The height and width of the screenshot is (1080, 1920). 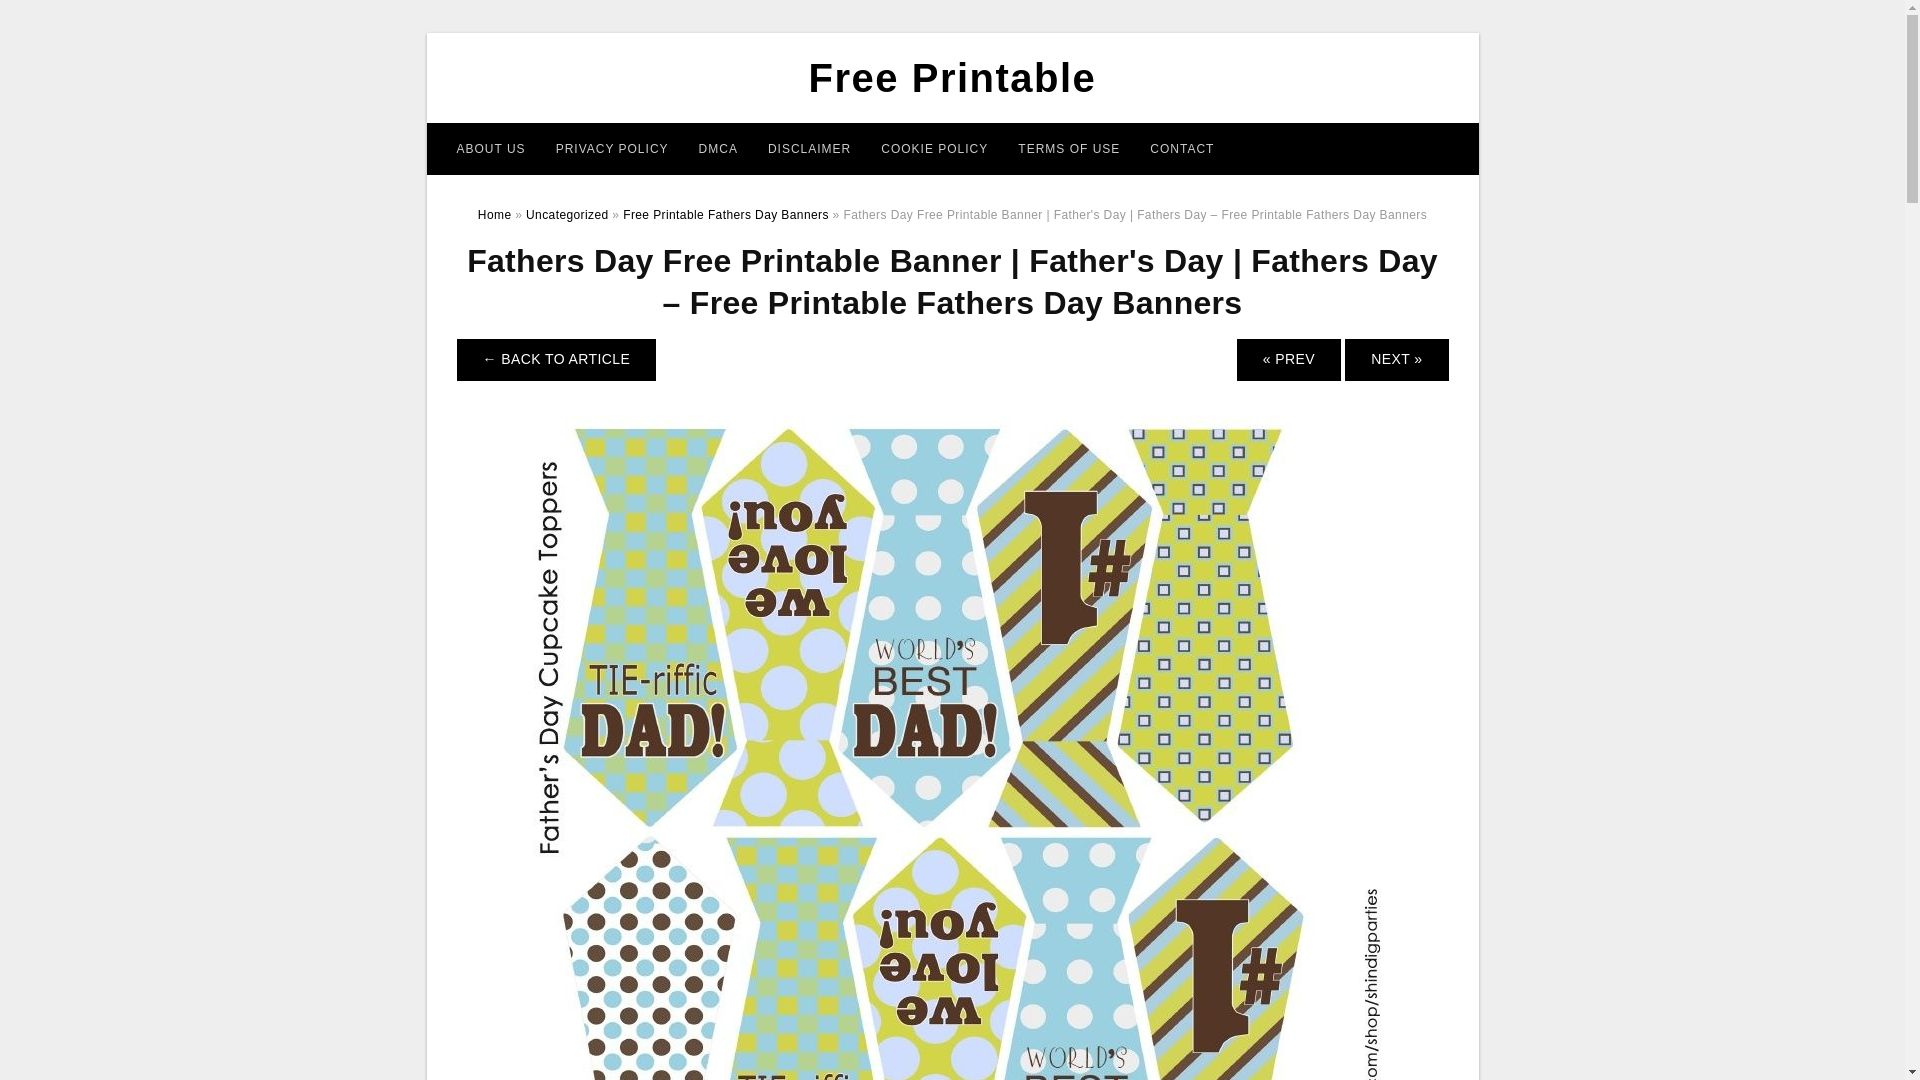 I want to click on PRIVACY POLICY, so click(x=612, y=148).